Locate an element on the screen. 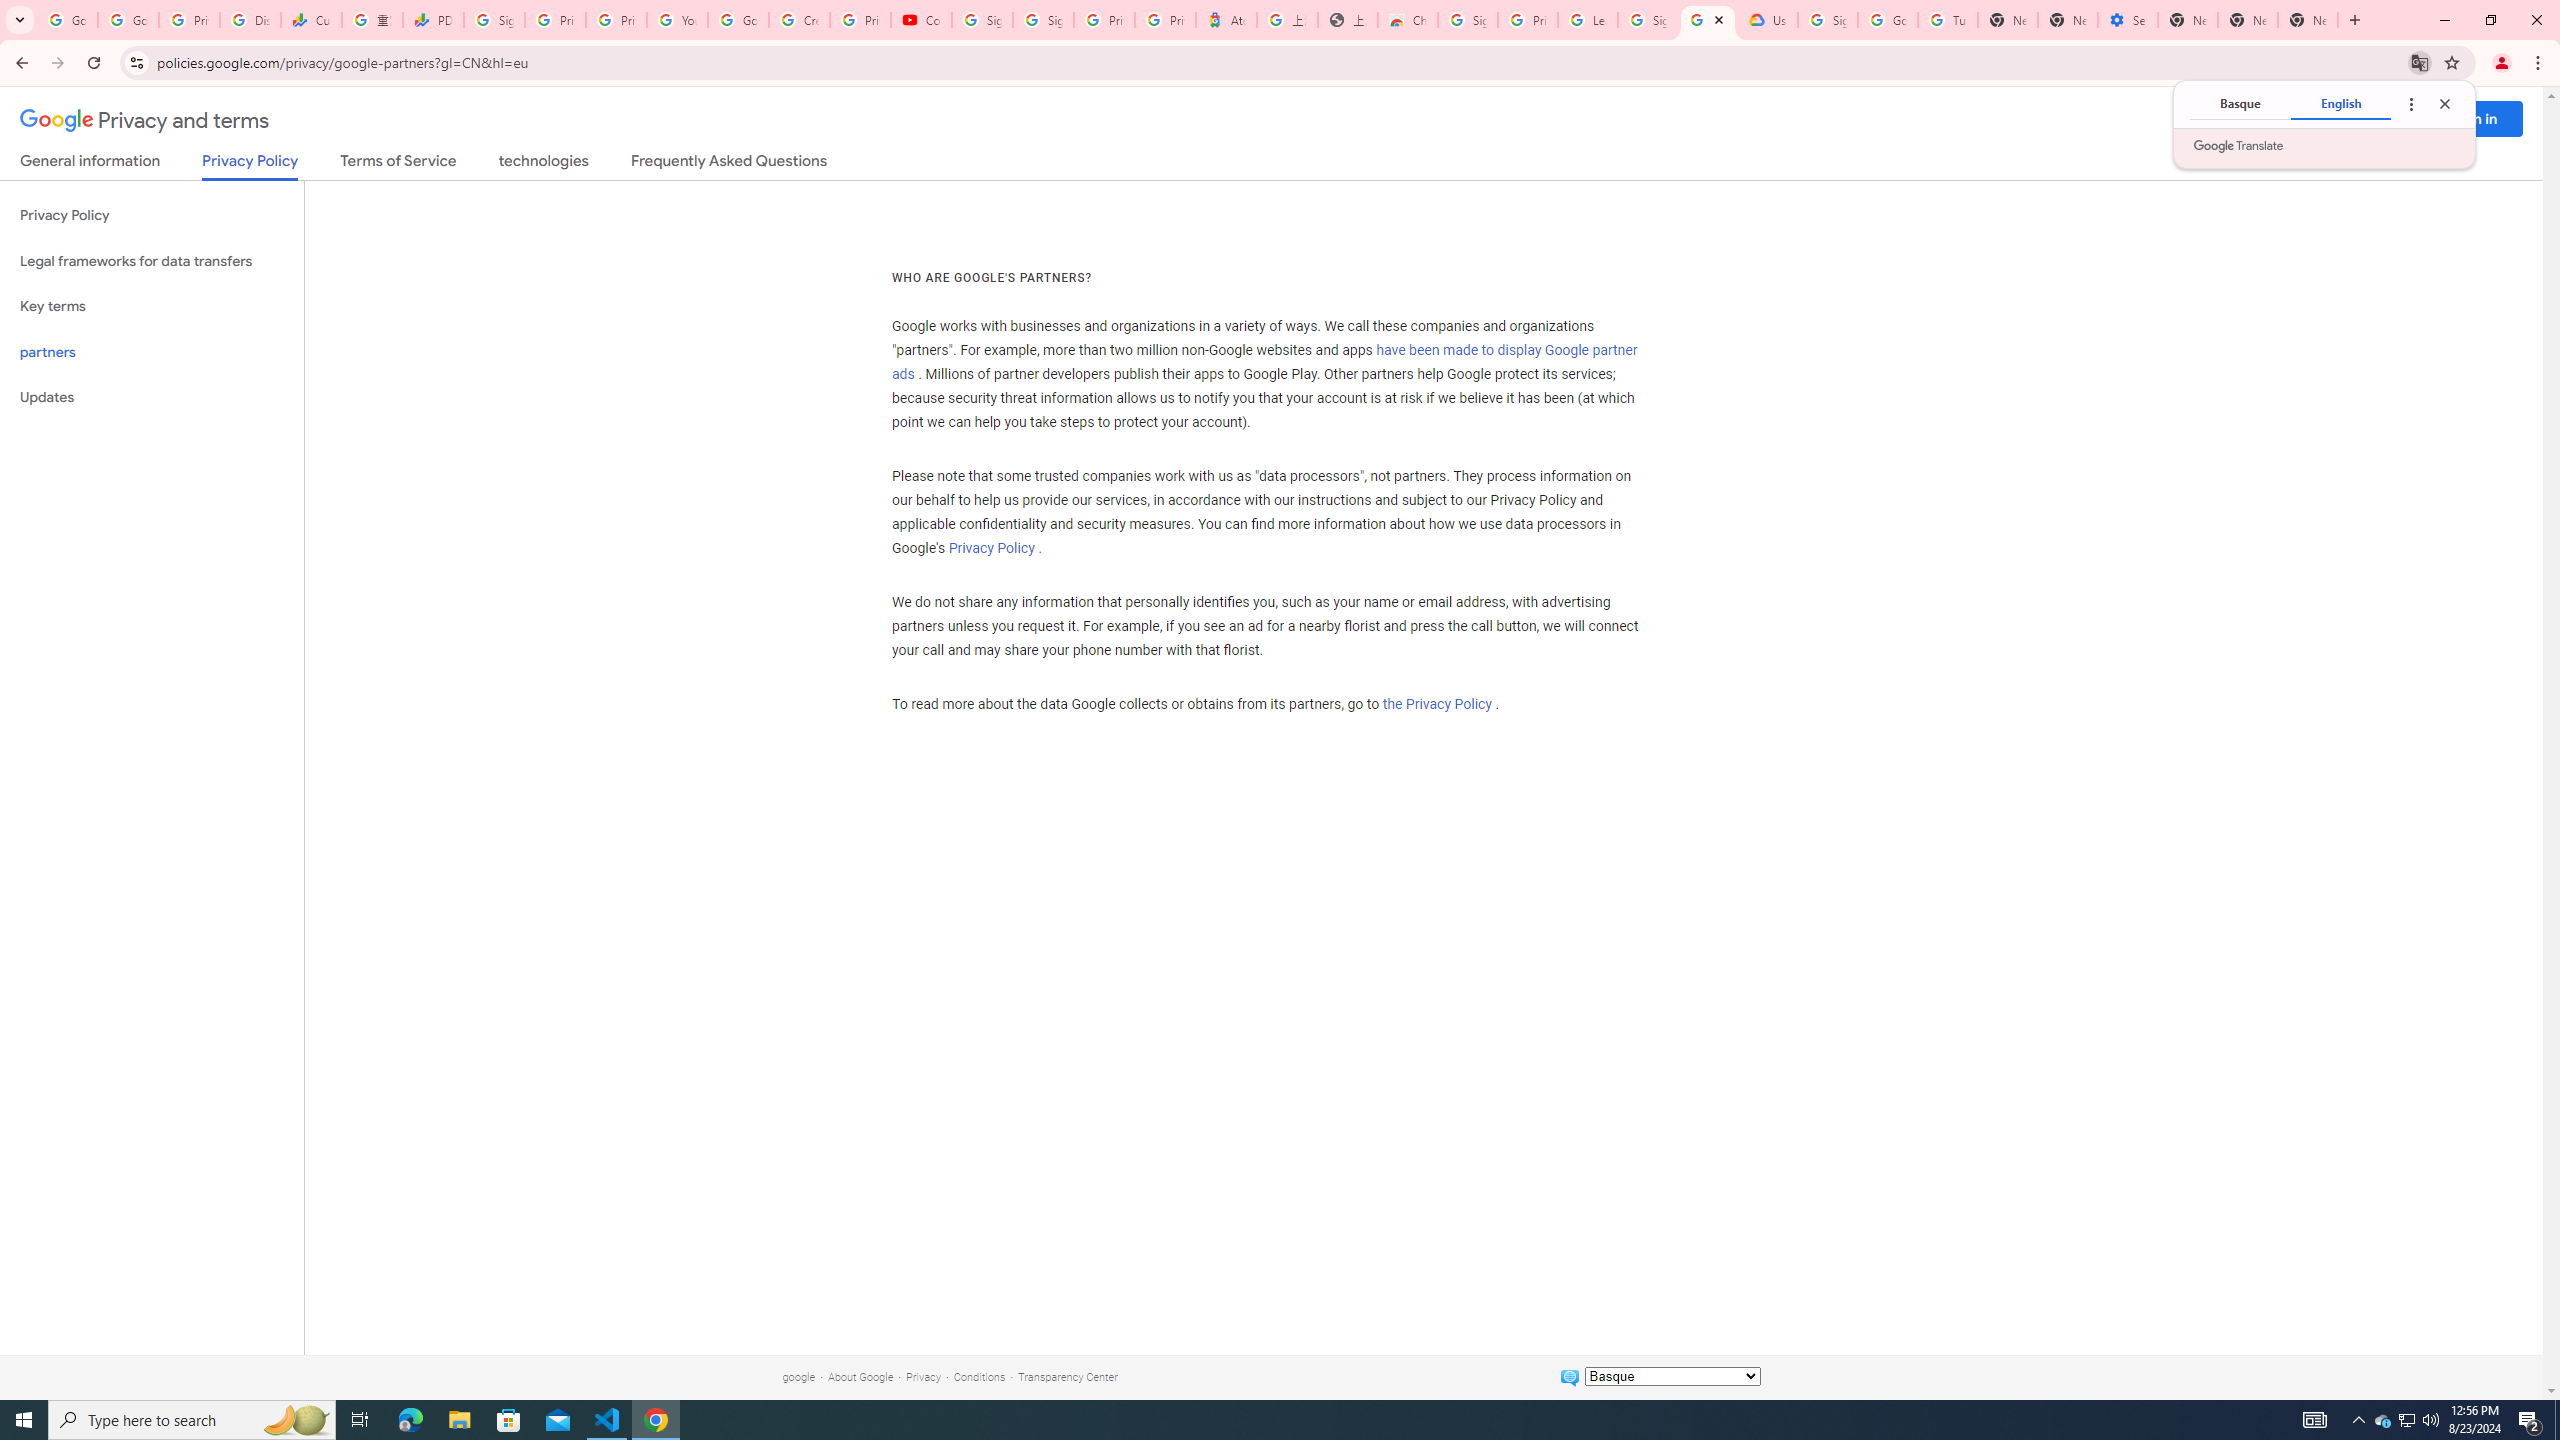 The width and height of the screenshot is (2560, 1440). Settings - Addresses and more is located at coordinates (2126, 20).